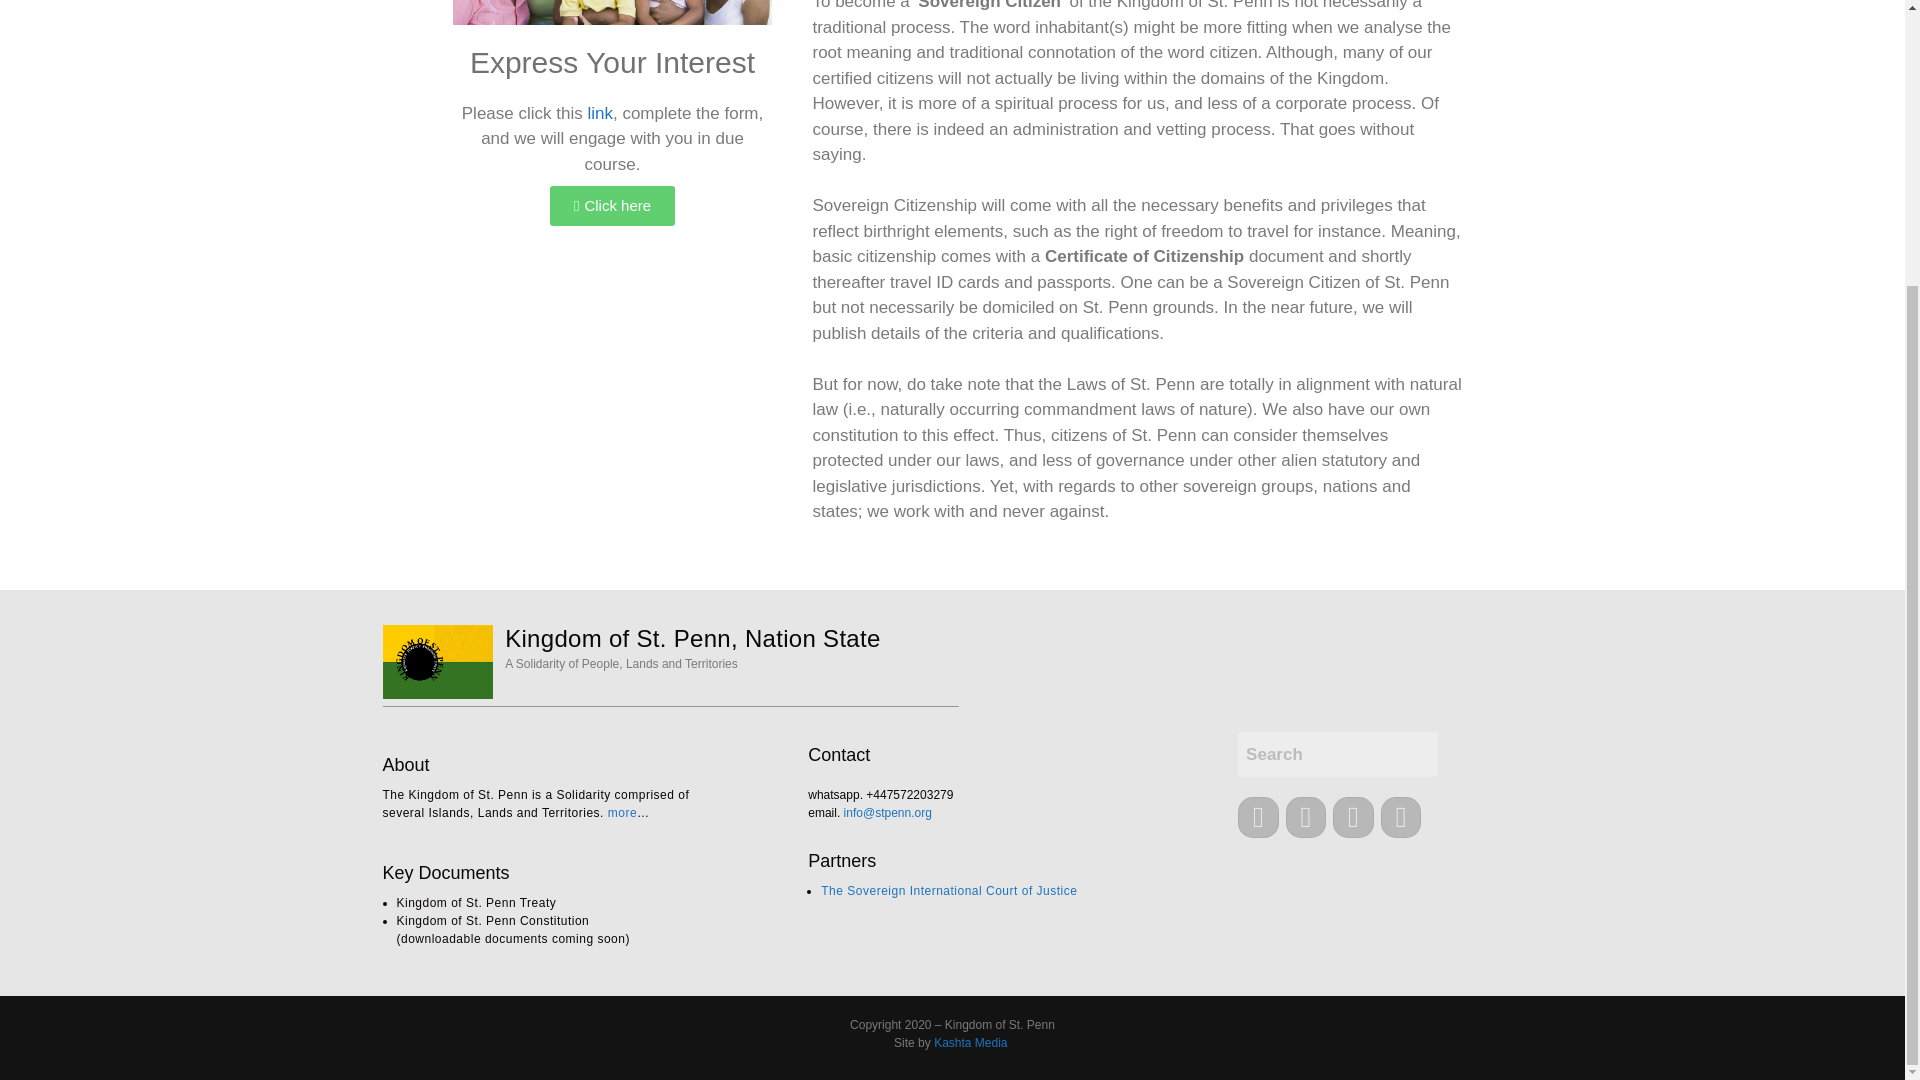  I want to click on Click here, so click(612, 205).